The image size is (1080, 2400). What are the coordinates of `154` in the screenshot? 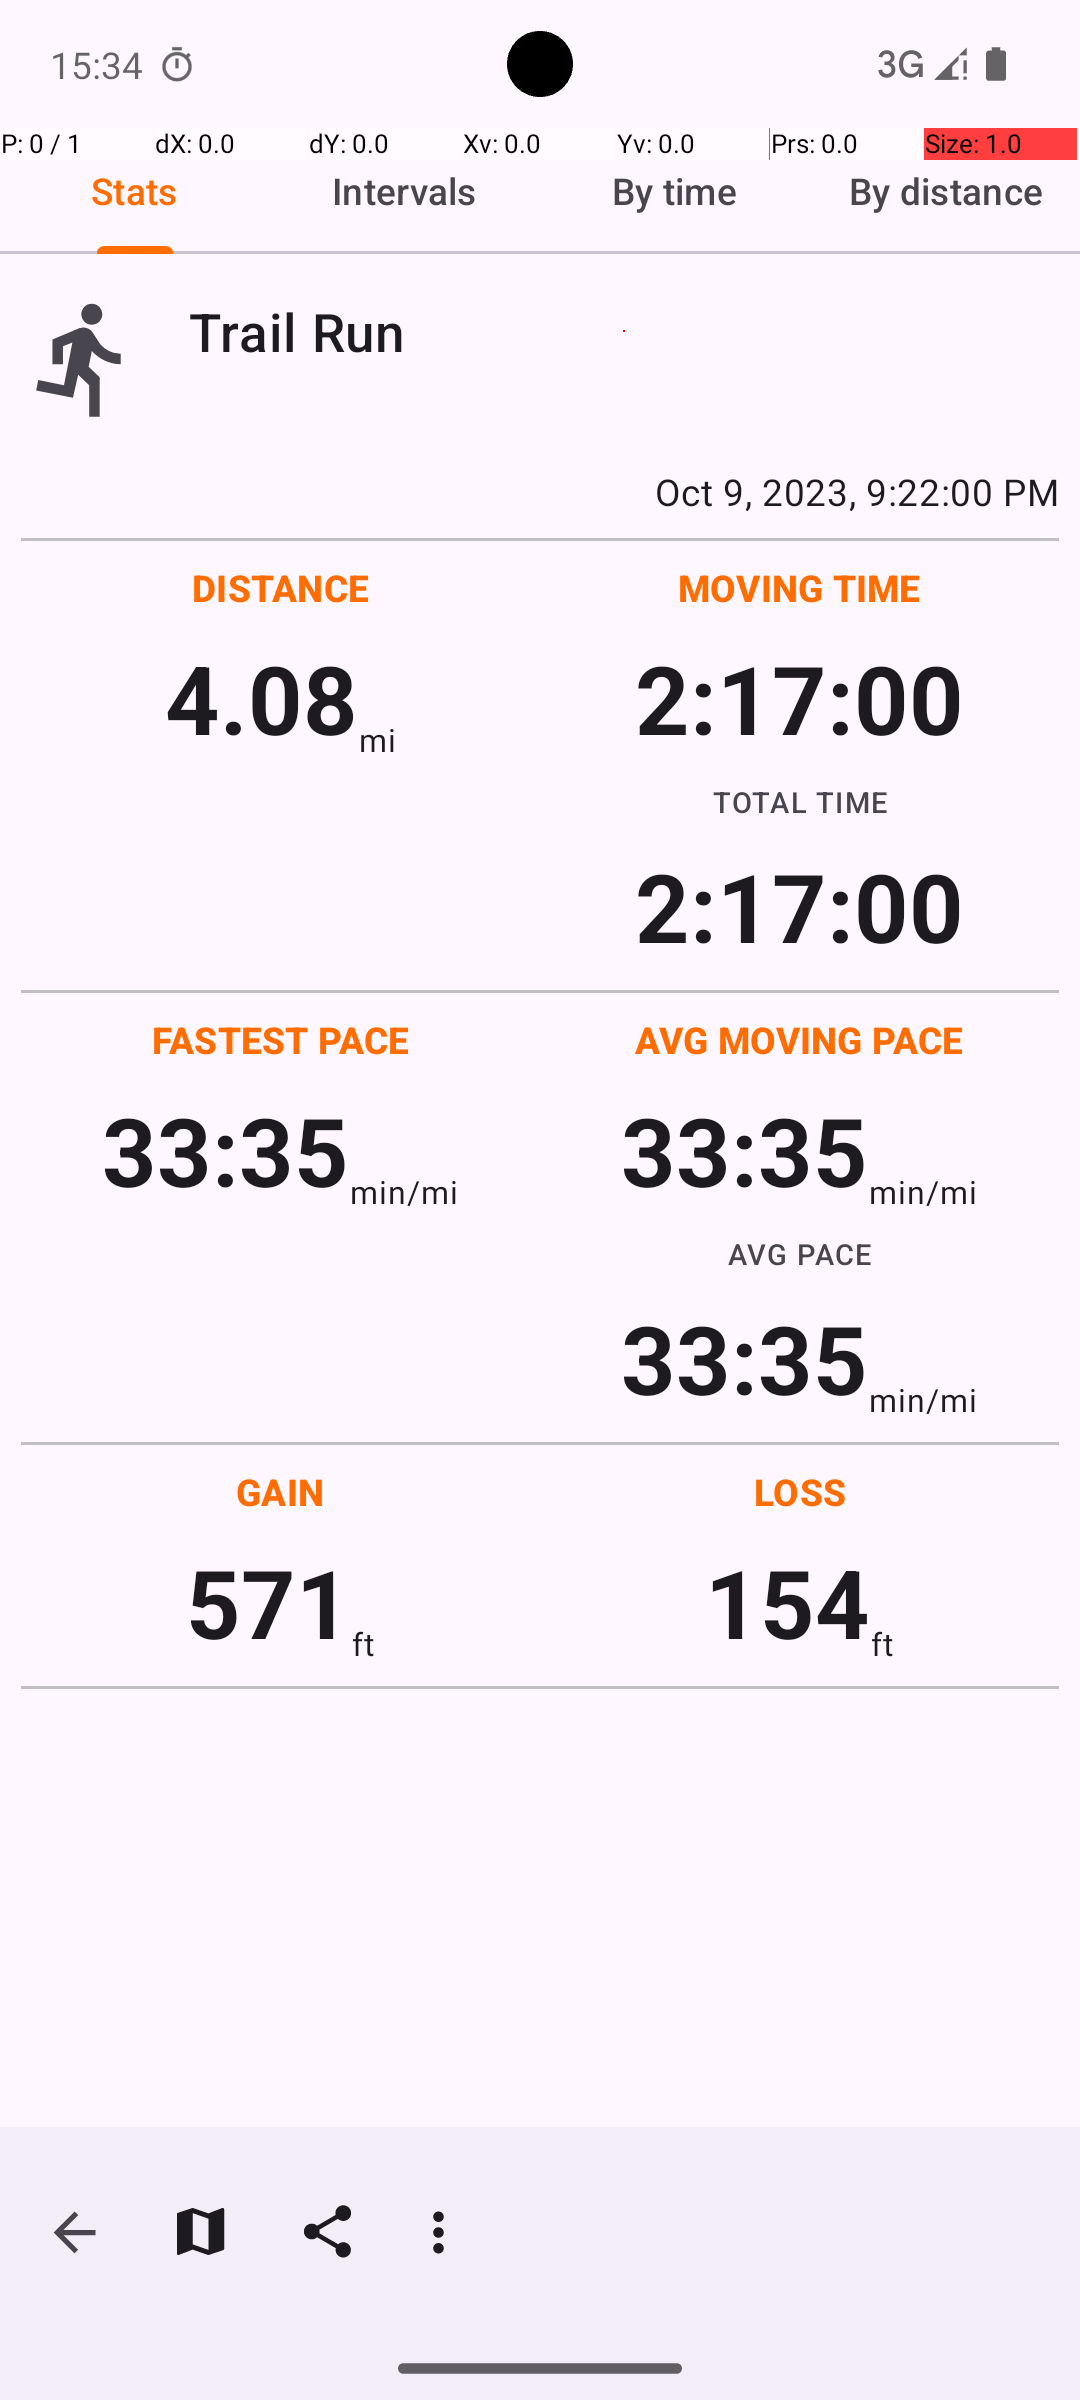 It's located at (788, 1602).